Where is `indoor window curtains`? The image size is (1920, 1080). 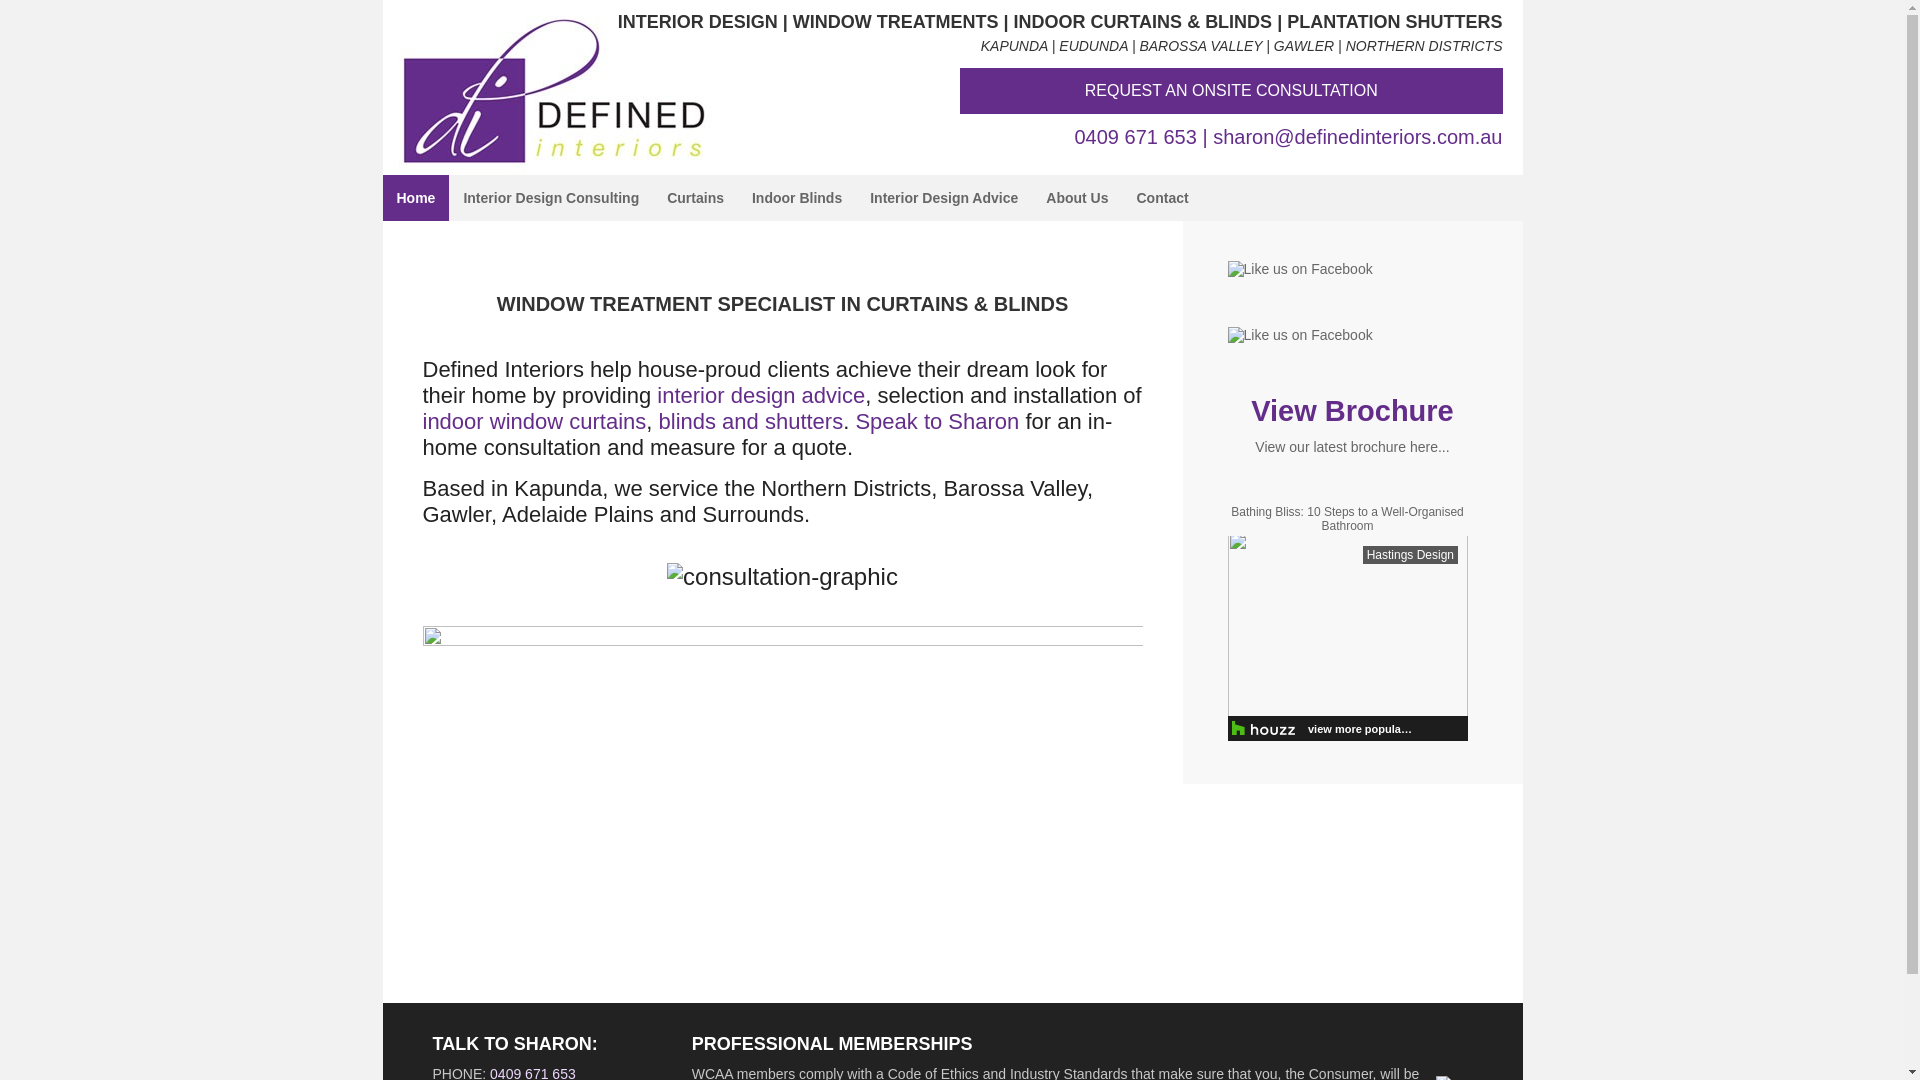 indoor window curtains is located at coordinates (534, 422).